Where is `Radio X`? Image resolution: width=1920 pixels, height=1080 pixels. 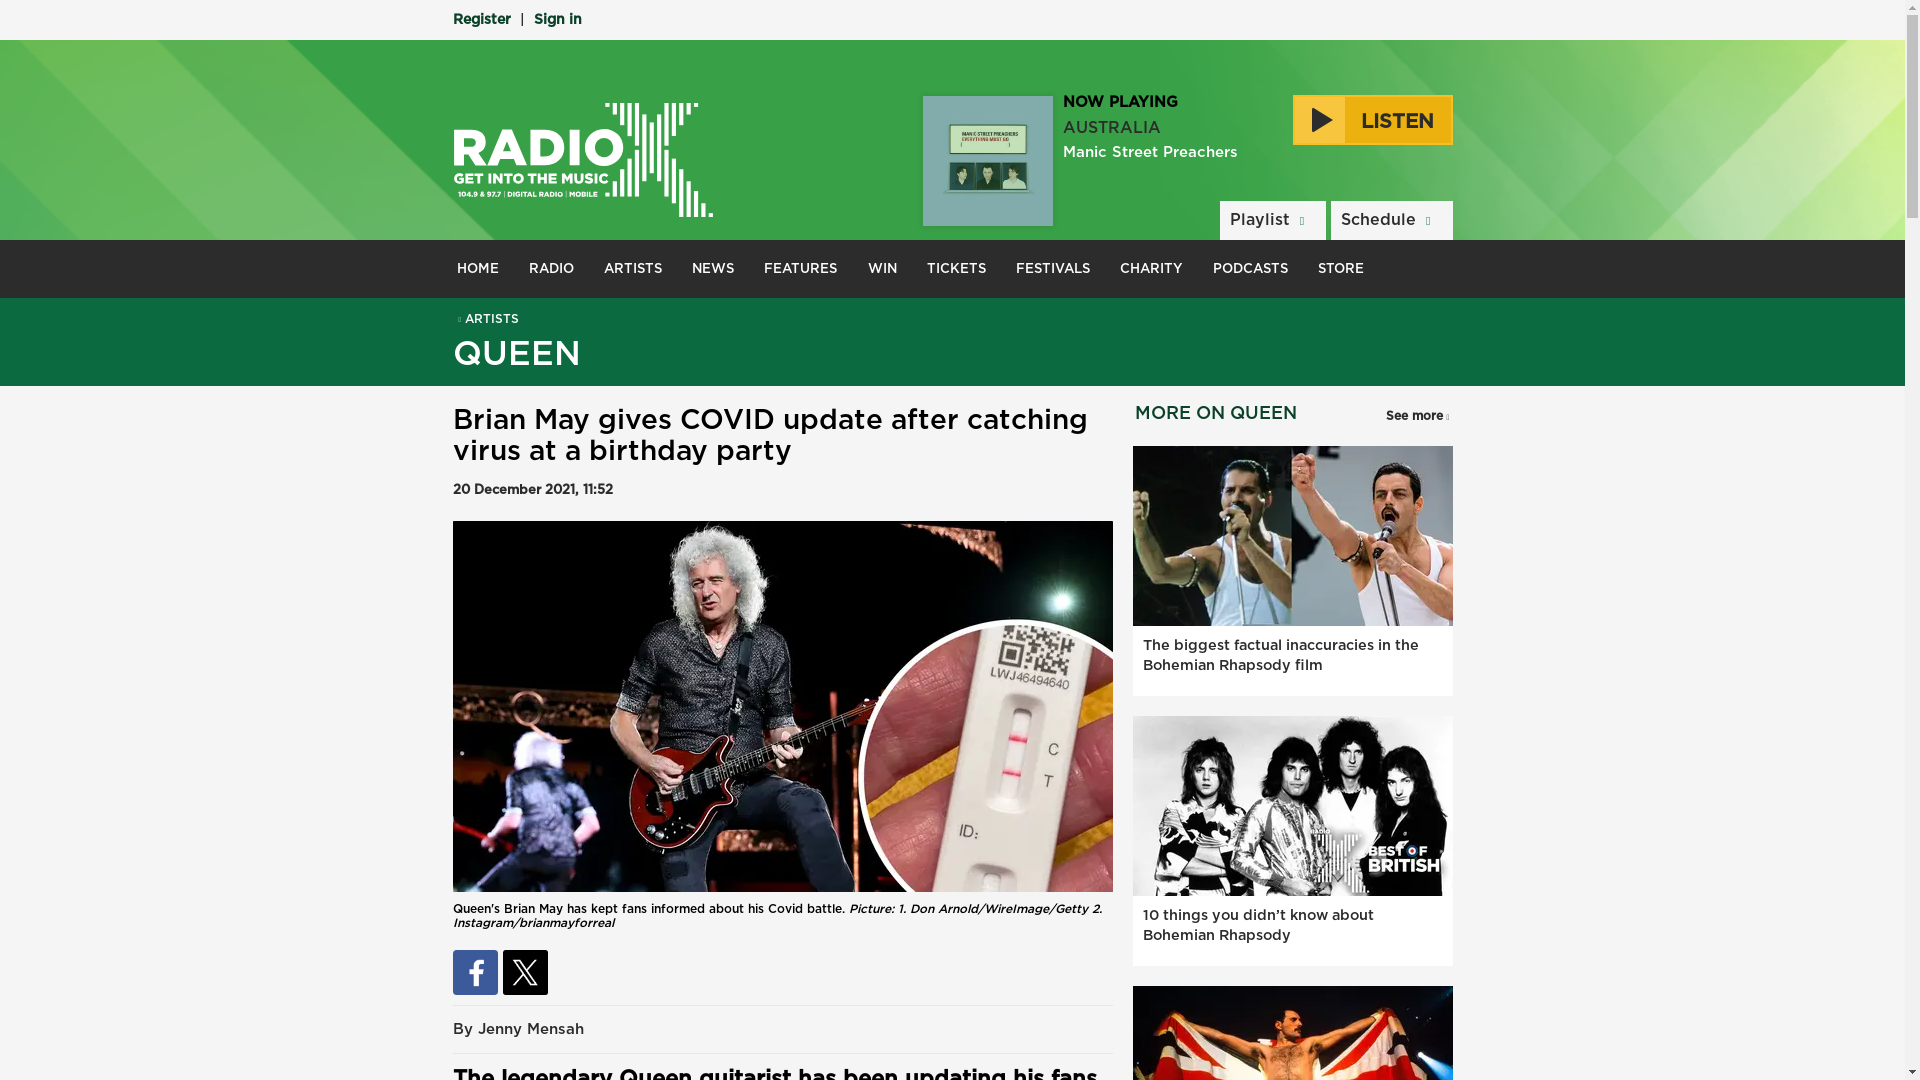
Radio X is located at coordinates (582, 160).